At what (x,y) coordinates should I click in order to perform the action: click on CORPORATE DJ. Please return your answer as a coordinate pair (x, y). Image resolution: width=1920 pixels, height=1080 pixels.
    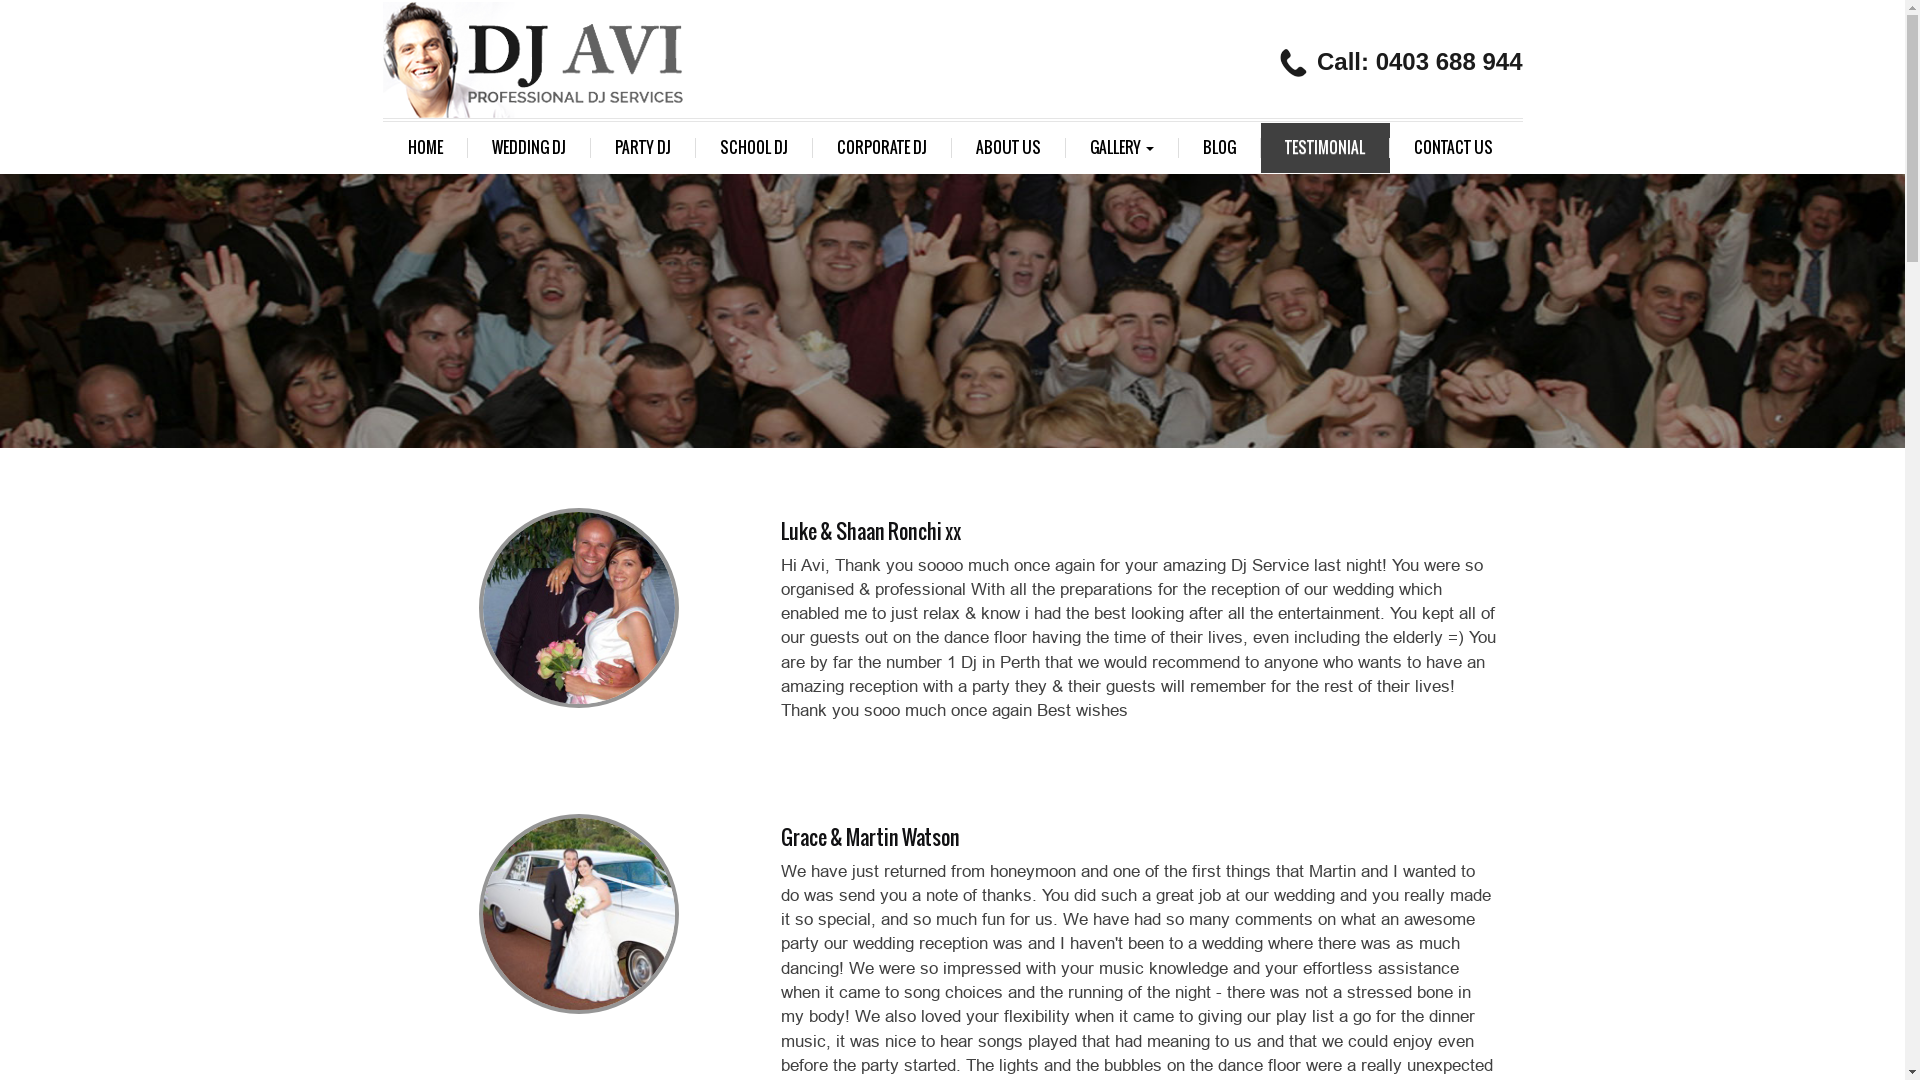
    Looking at the image, I should click on (882, 148).